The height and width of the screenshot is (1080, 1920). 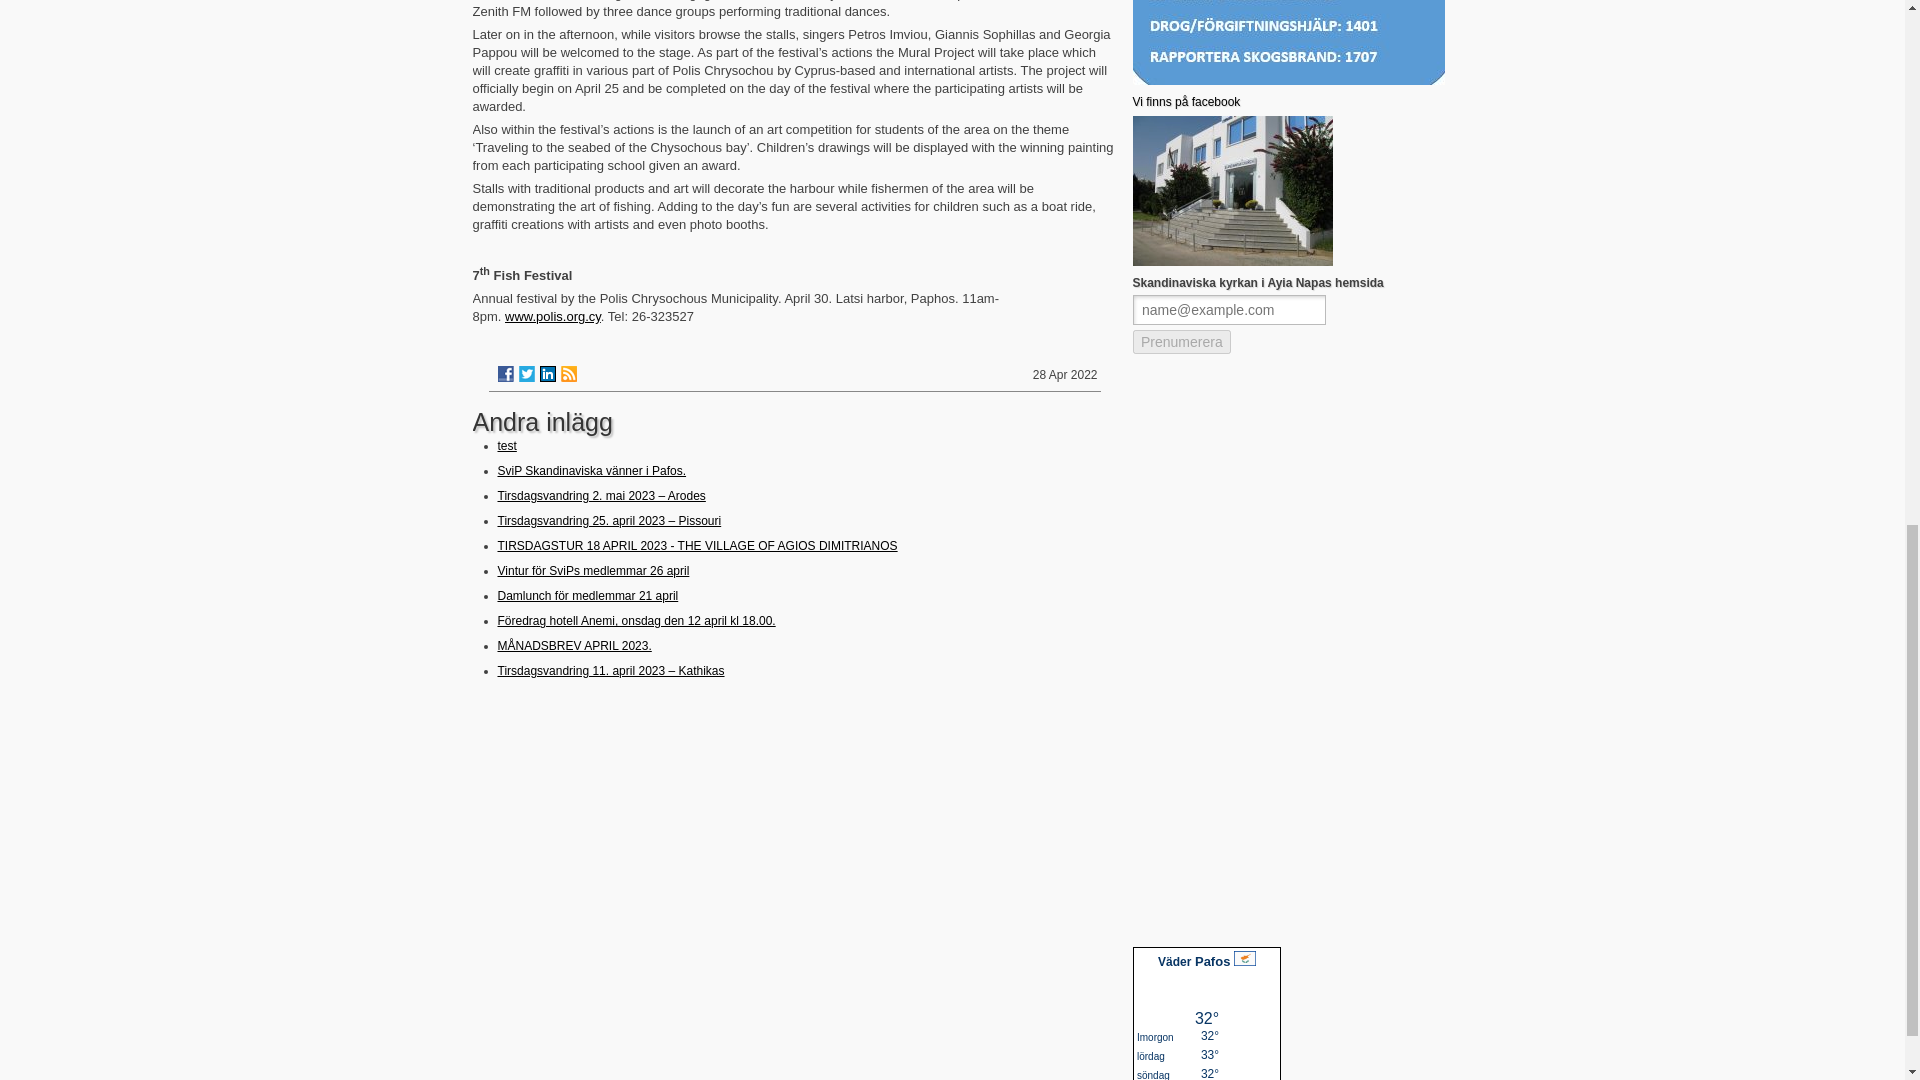 What do you see at coordinates (1232, 261) in the screenshot?
I see `Skandin.kyrkan Ayia Napa` at bounding box center [1232, 261].